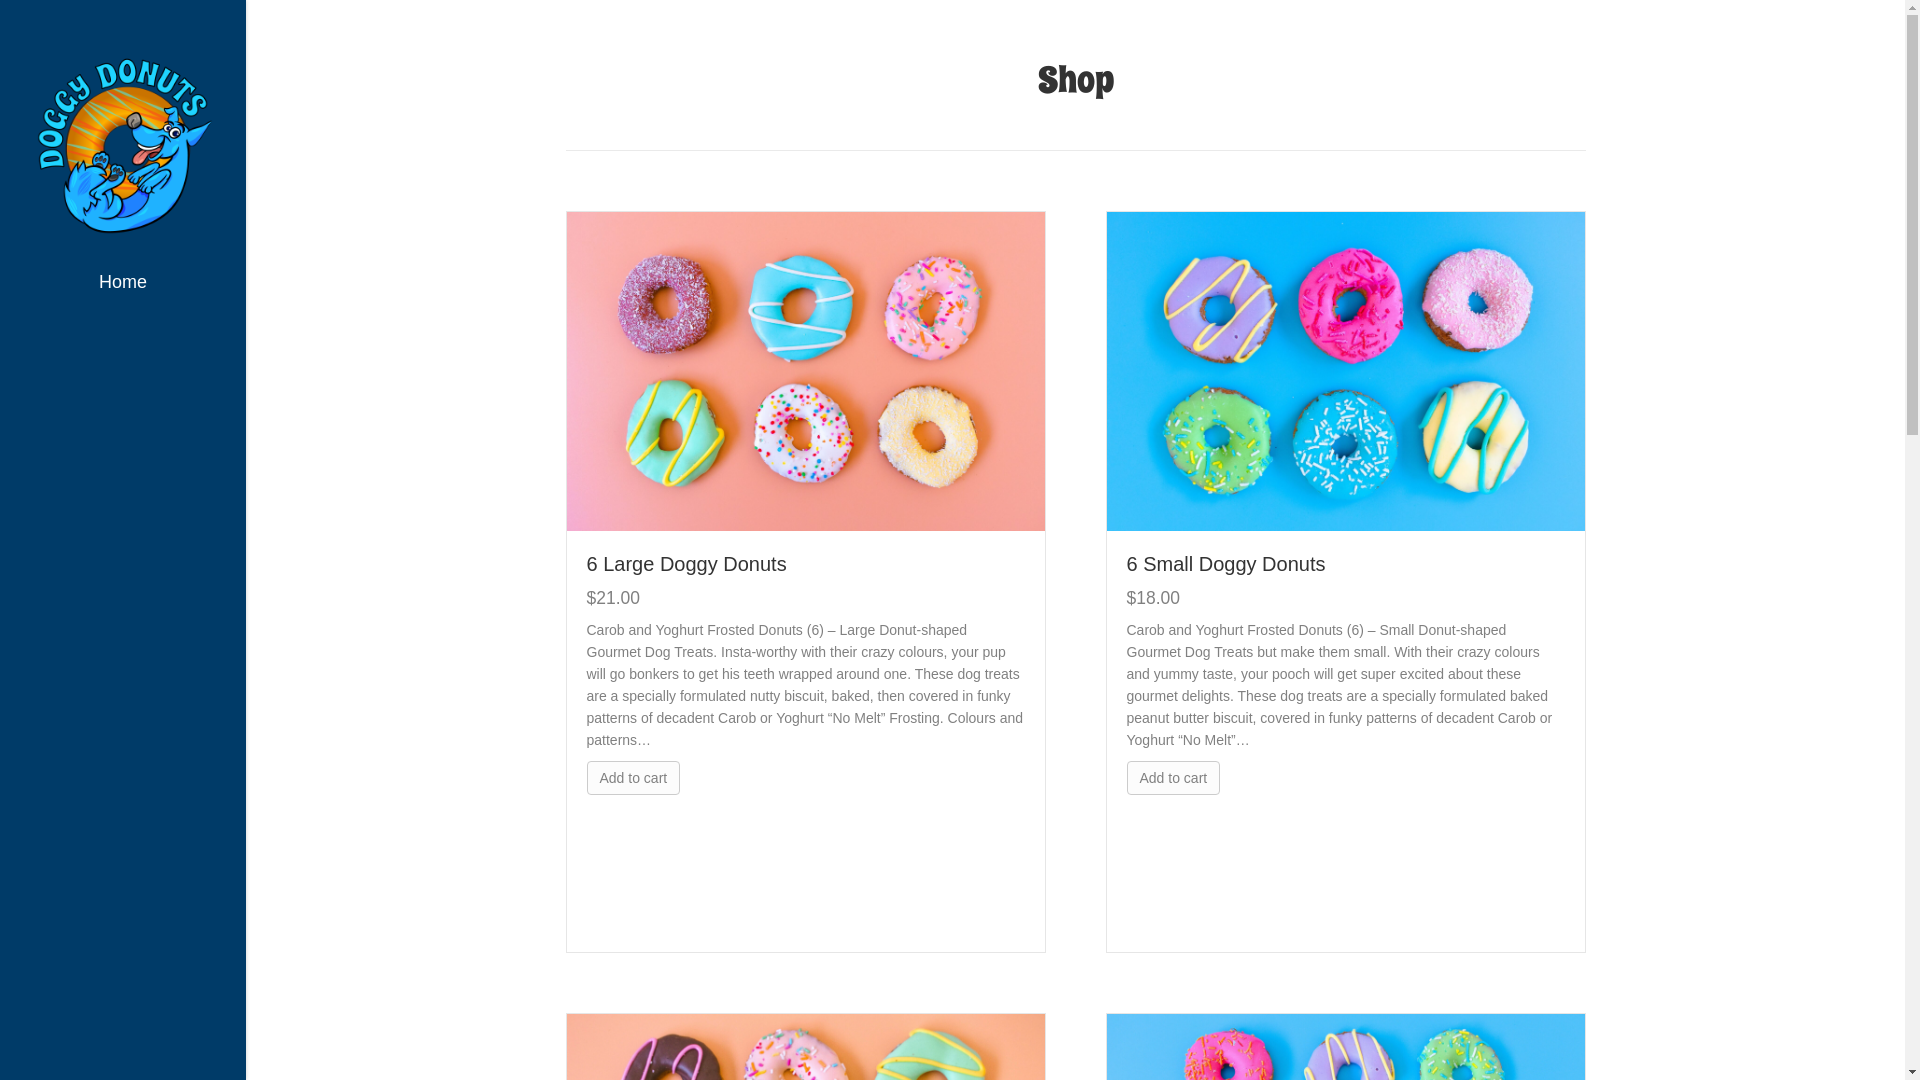  Describe the element at coordinates (1226, 564) in the screenshot. I see `6 Small Doggy Donuts` at that location.